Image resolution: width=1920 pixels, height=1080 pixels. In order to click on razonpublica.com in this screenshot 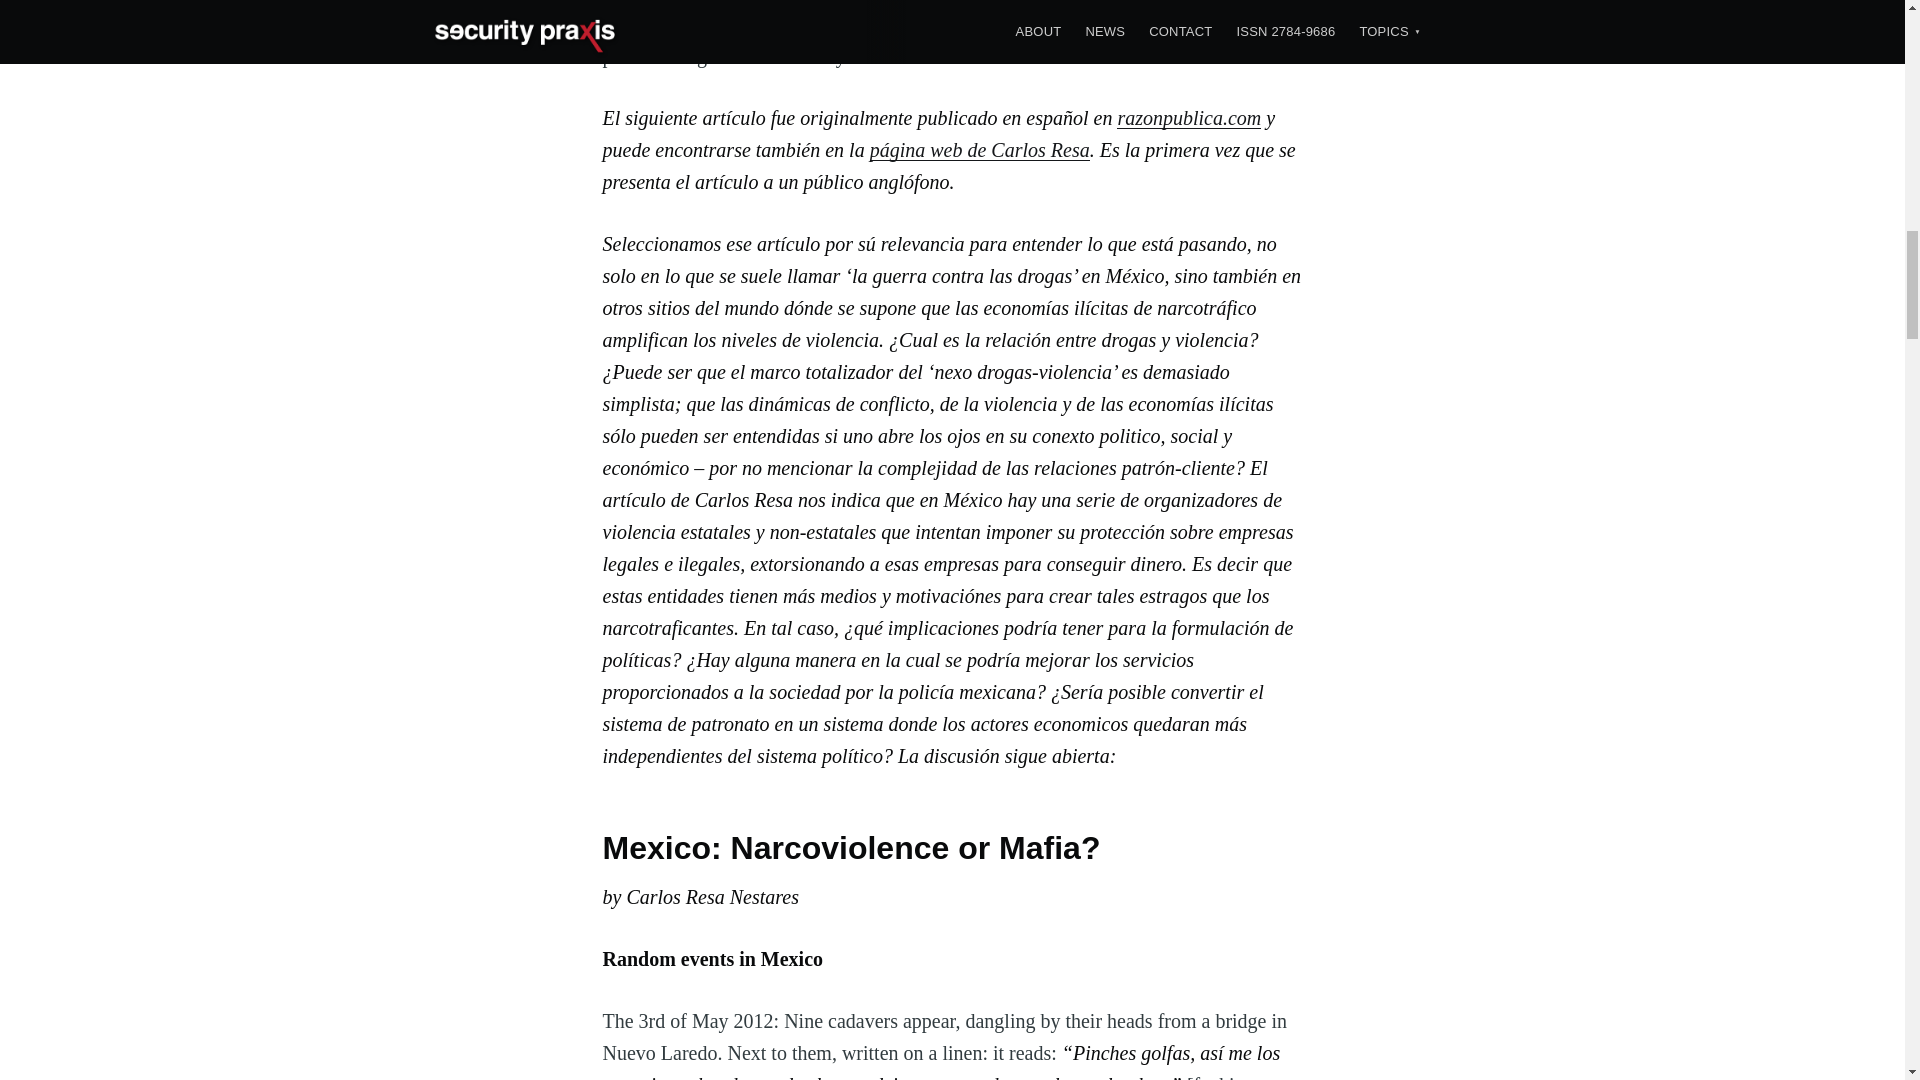, I will do `click(1189, 117)`.